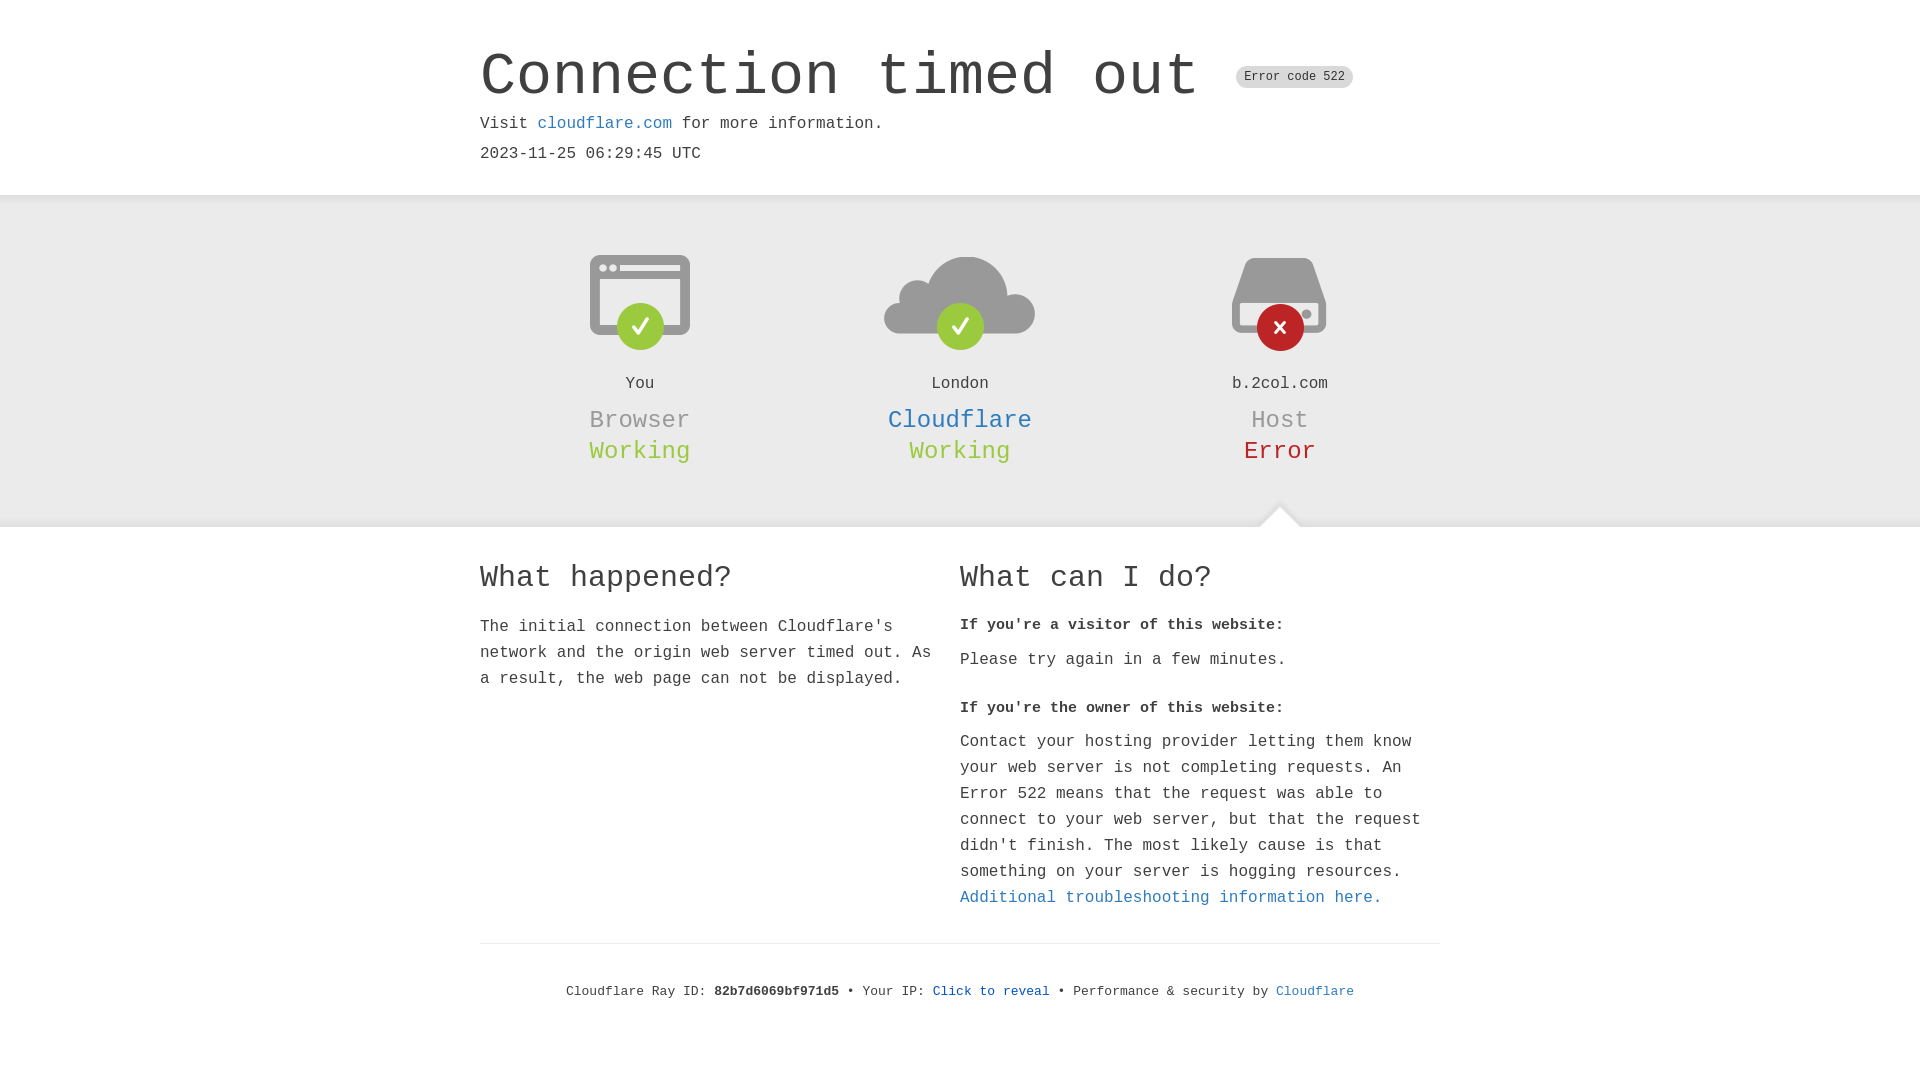  Describe the element at coordinates (992, 992) in the screenshot. I see `Click to reveal` at that location.